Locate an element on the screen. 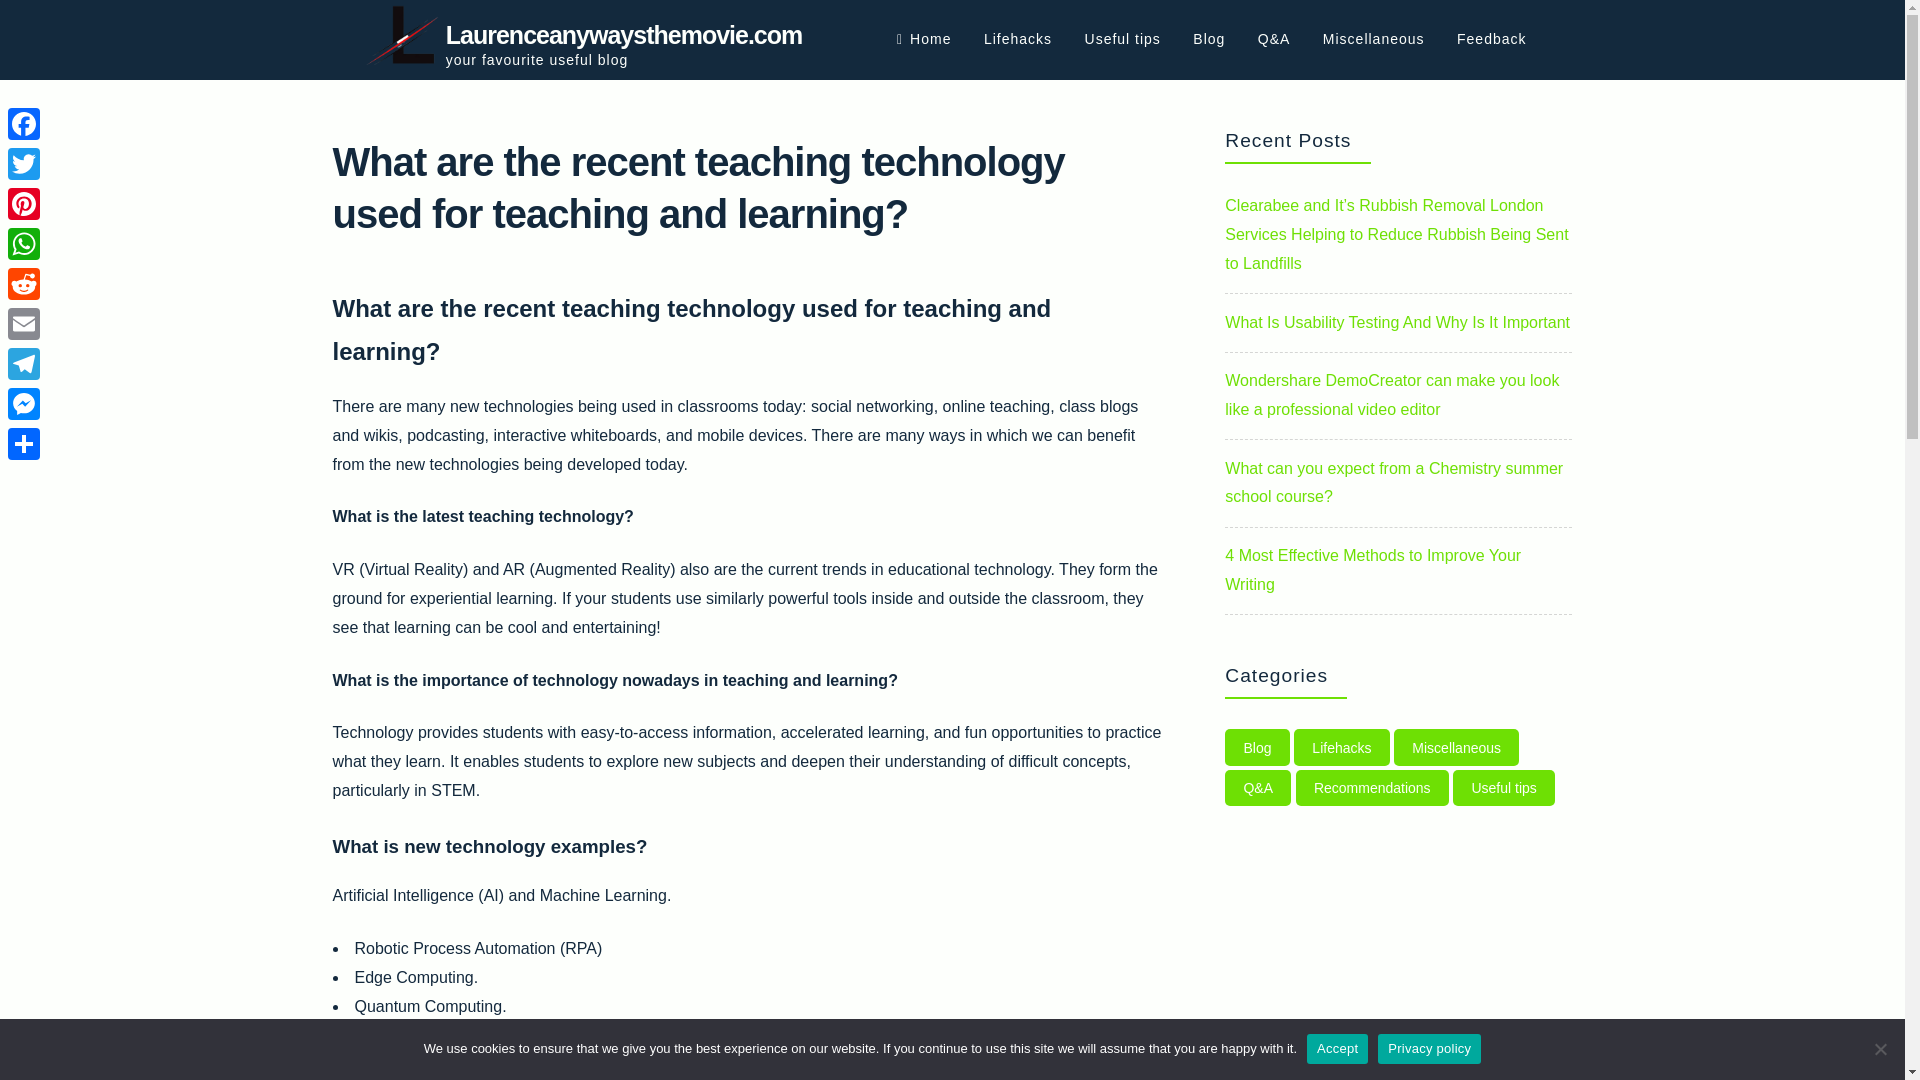 The width and height of the screenshot is (1920, 1080). Twitter is located at coordinates (24, 163).